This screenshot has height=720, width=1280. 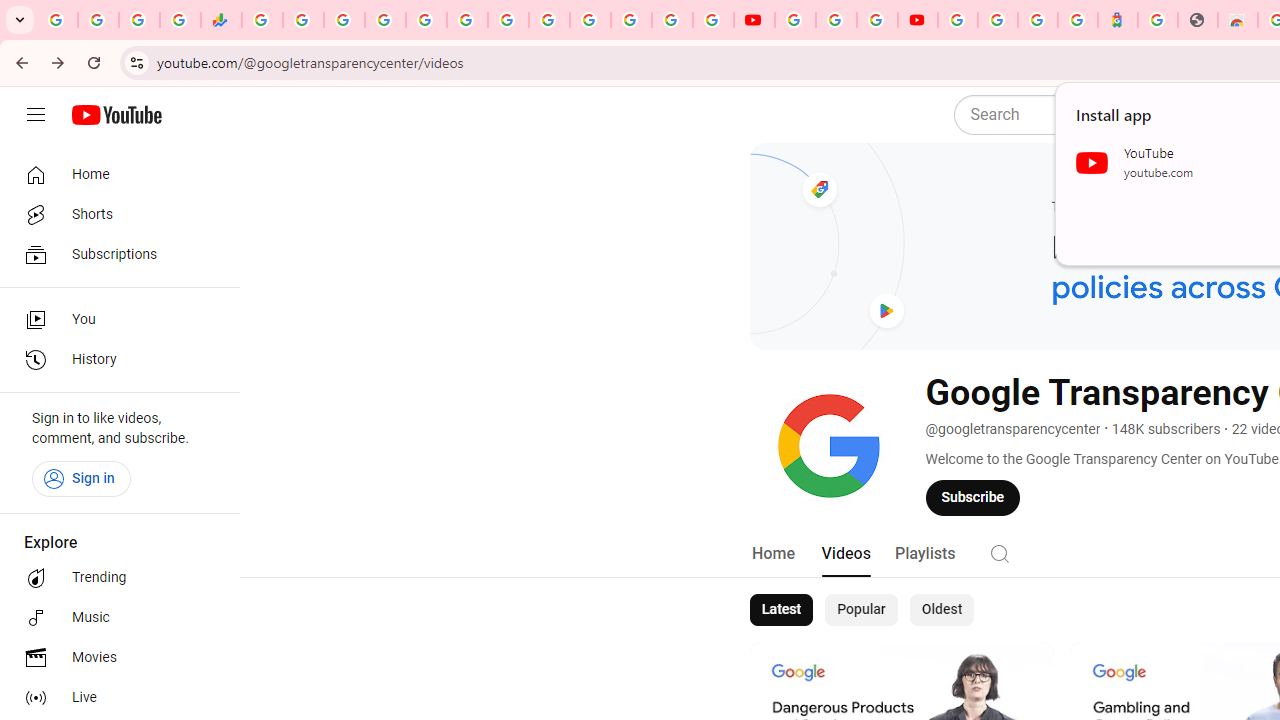 What do you see at coordinates (114, 618) in the screenshot?
I see `Music` at bounding box center [114, 618].